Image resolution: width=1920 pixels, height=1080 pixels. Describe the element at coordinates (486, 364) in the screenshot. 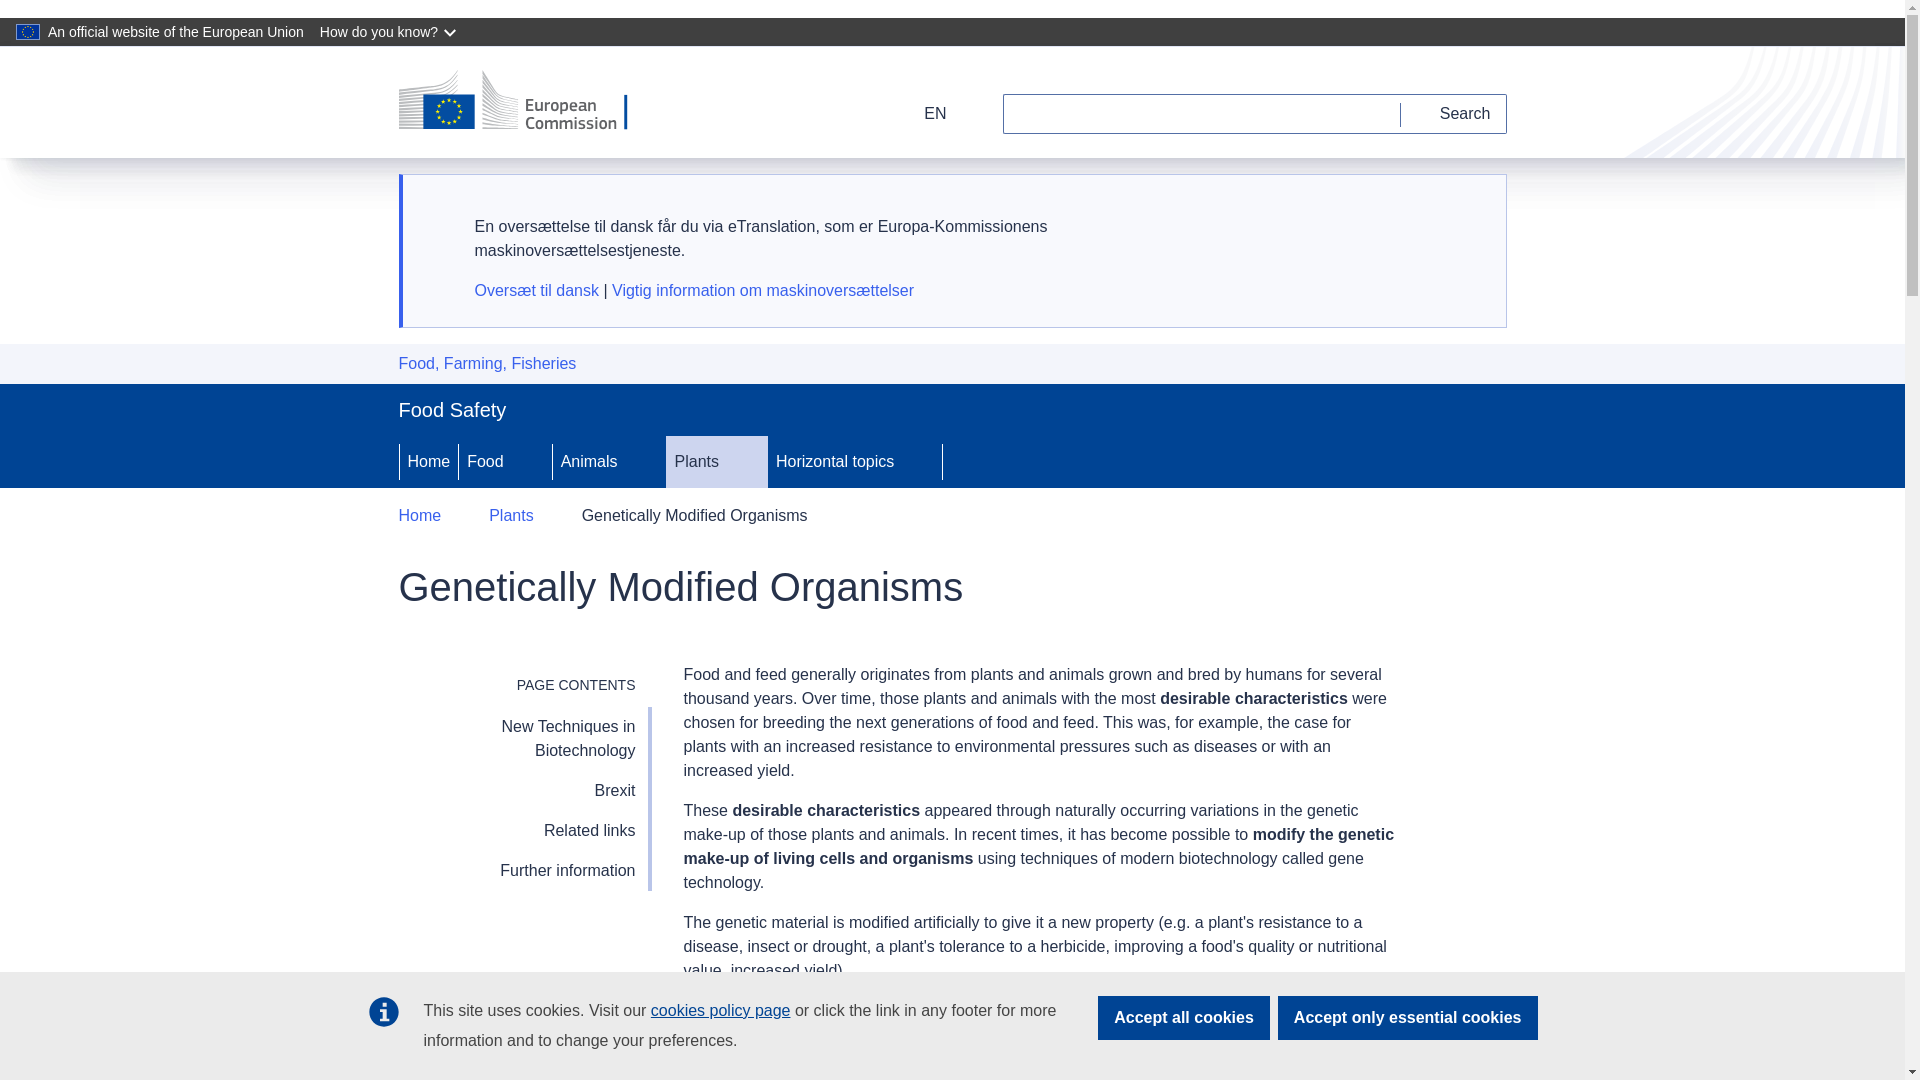

I see `Food, Farming, Fisheries` at that location.